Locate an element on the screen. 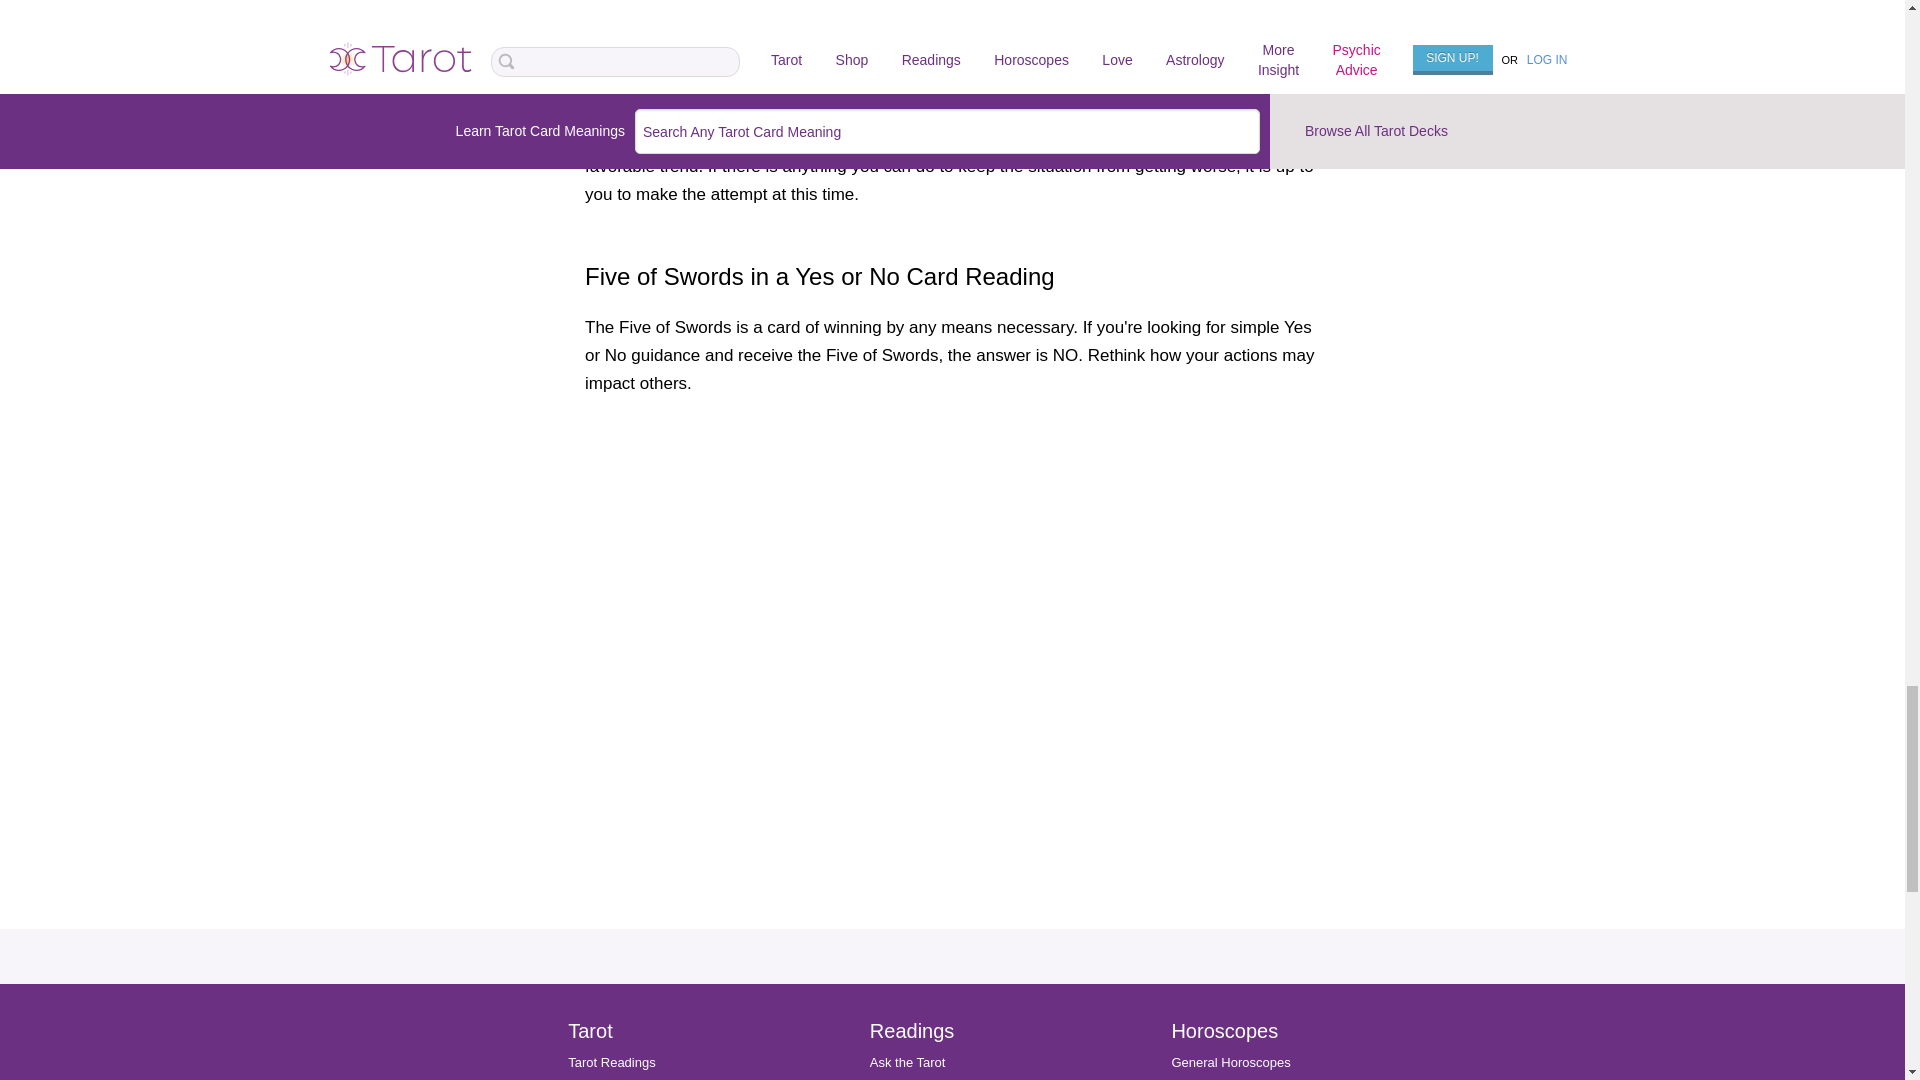 The height and width of the screenshot is (1080, 1920). pinterest is located at coordinates (948, 956).